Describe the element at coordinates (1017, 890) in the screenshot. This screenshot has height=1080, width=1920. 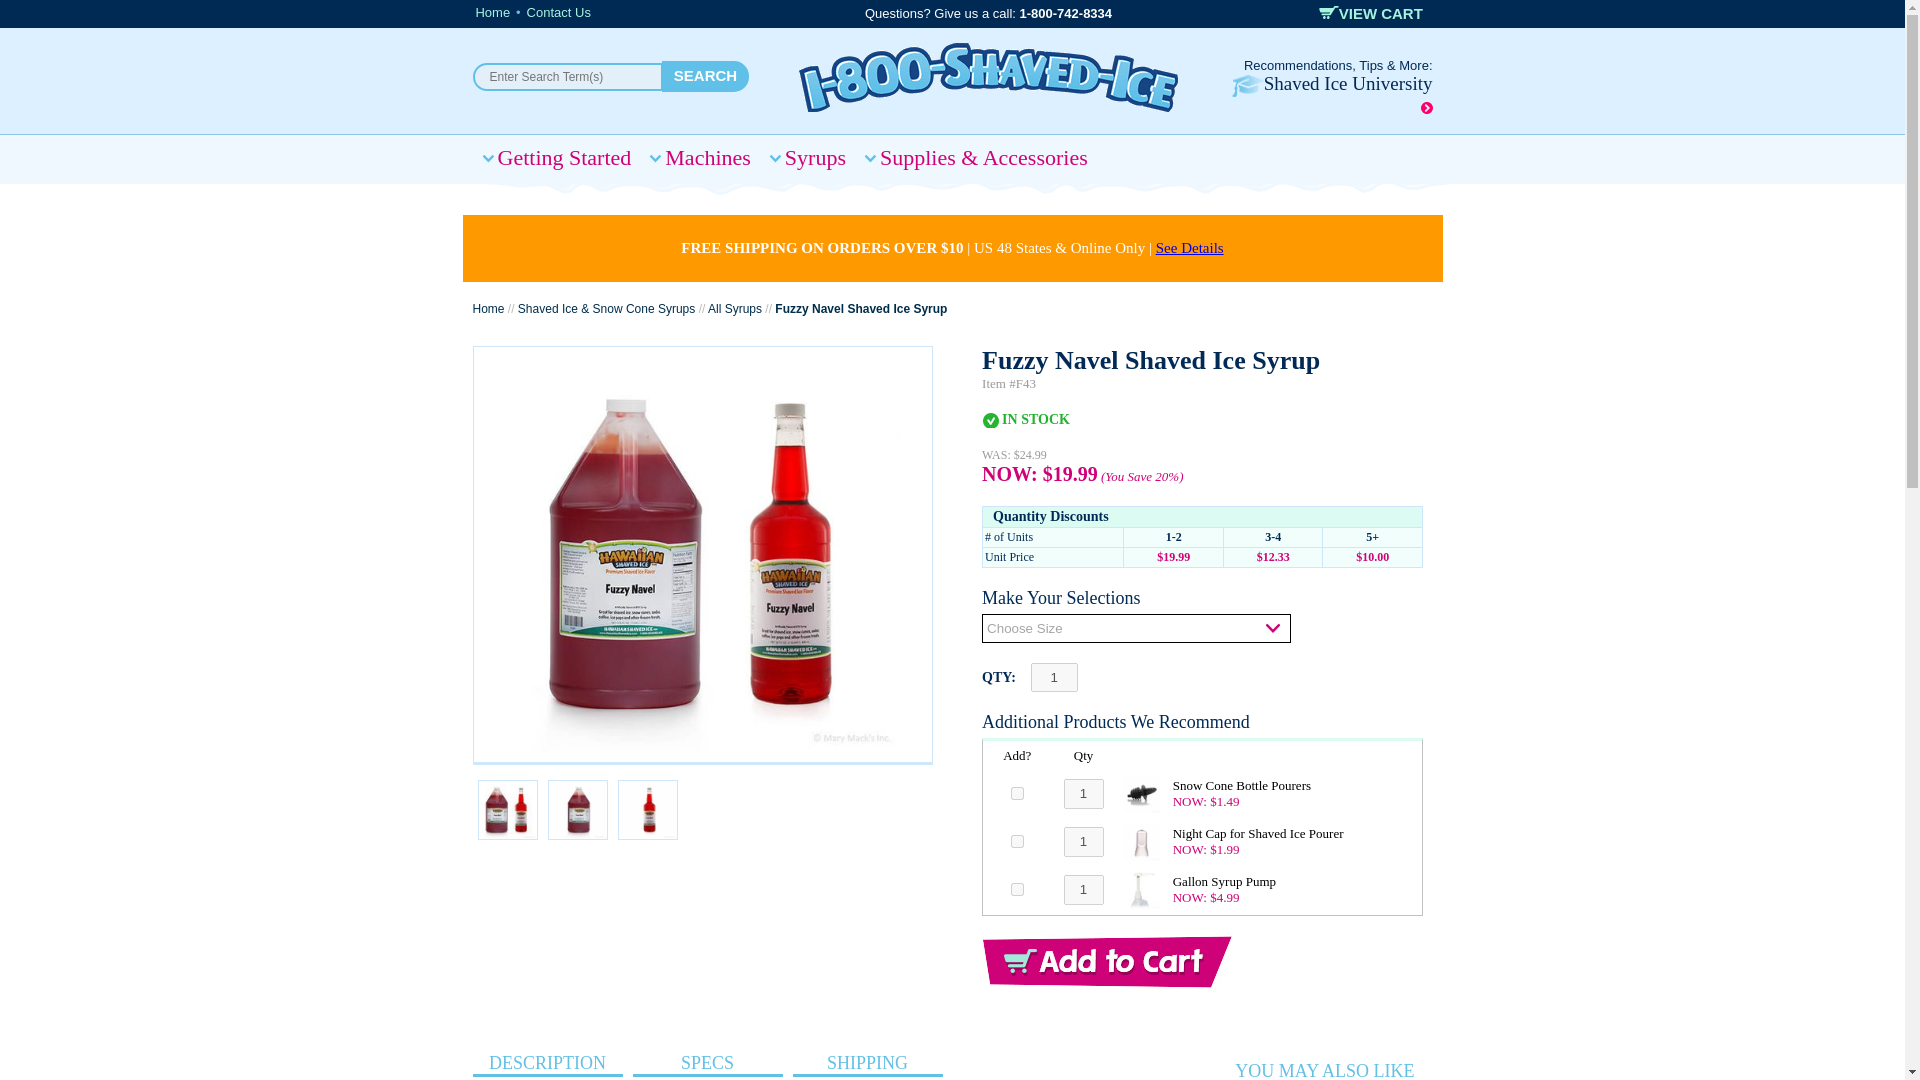
I see `c-syr-pum` at that location.